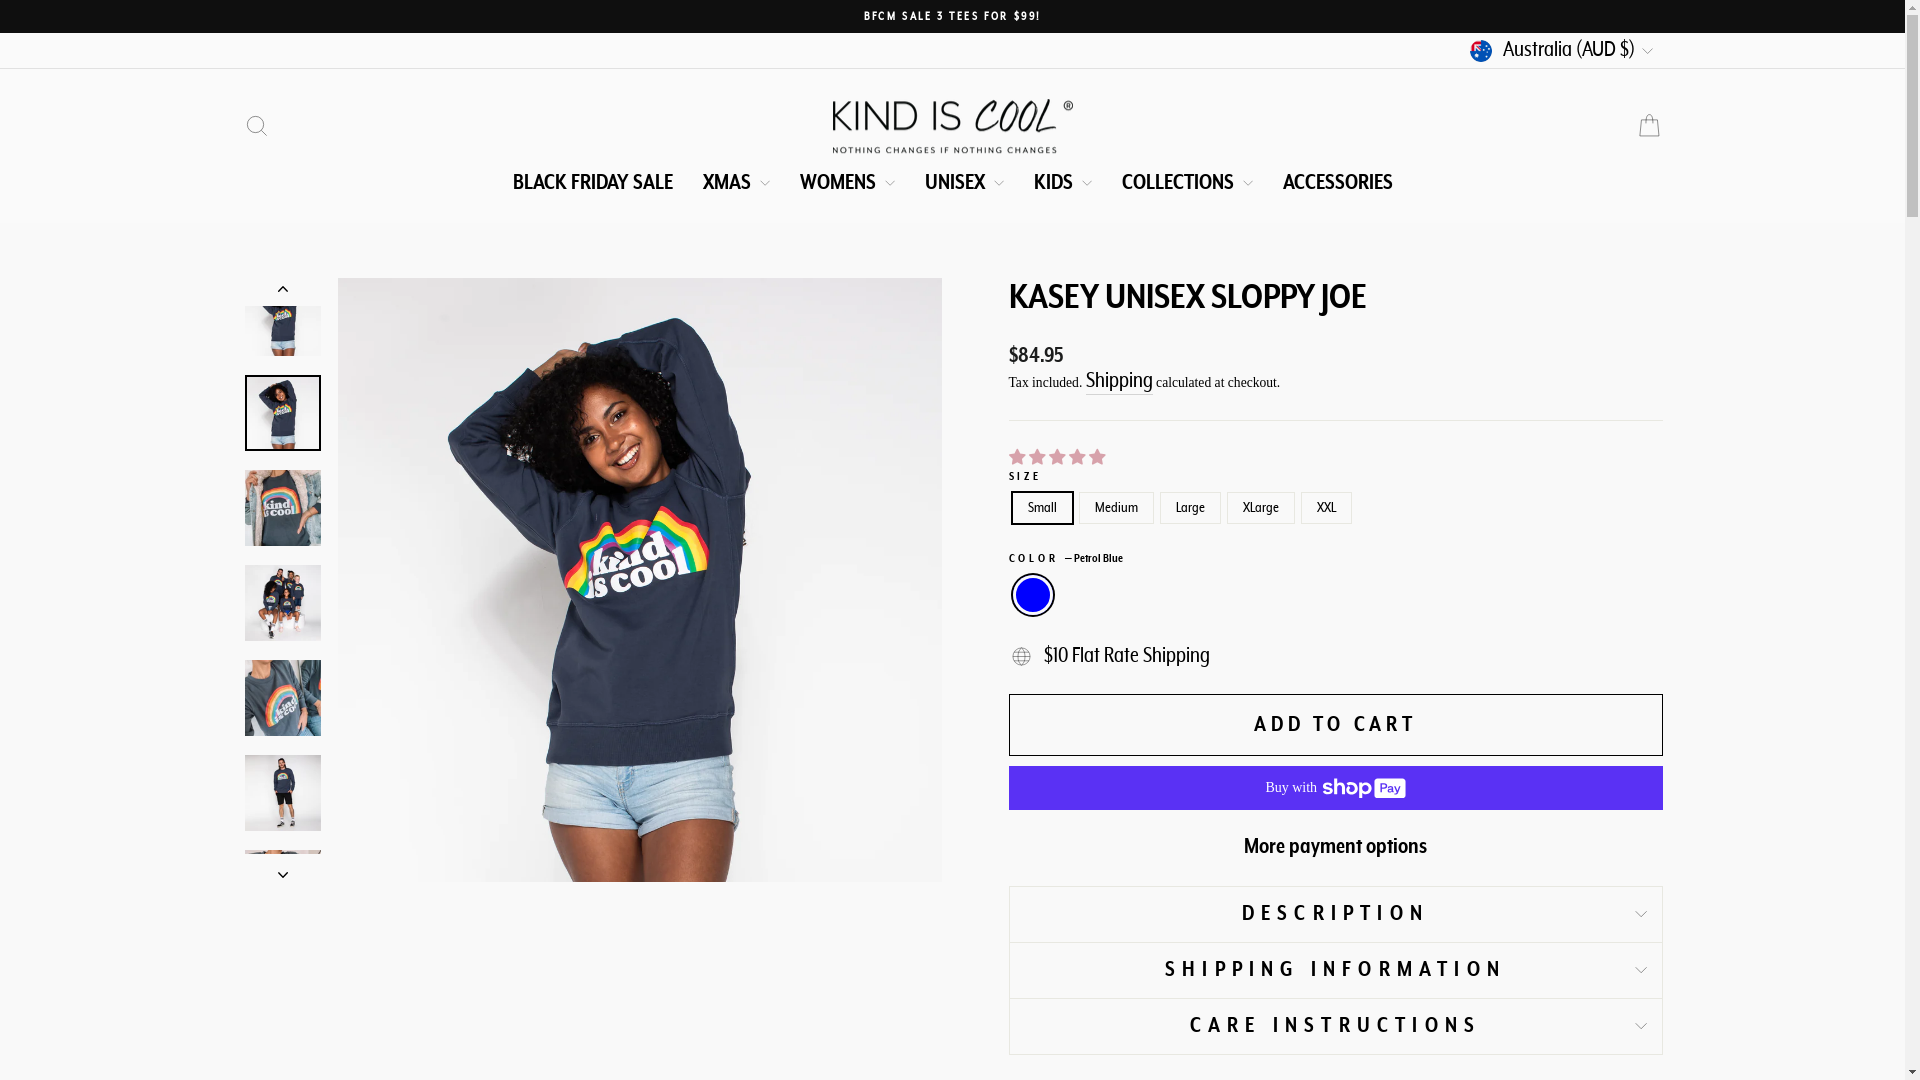 The width and height of the screenshot is (1920, 1080). What do you see at coordinates (1335, 914) in the screenshot?
I see `DESCRIPTION` at bounding box center [1335, 914].